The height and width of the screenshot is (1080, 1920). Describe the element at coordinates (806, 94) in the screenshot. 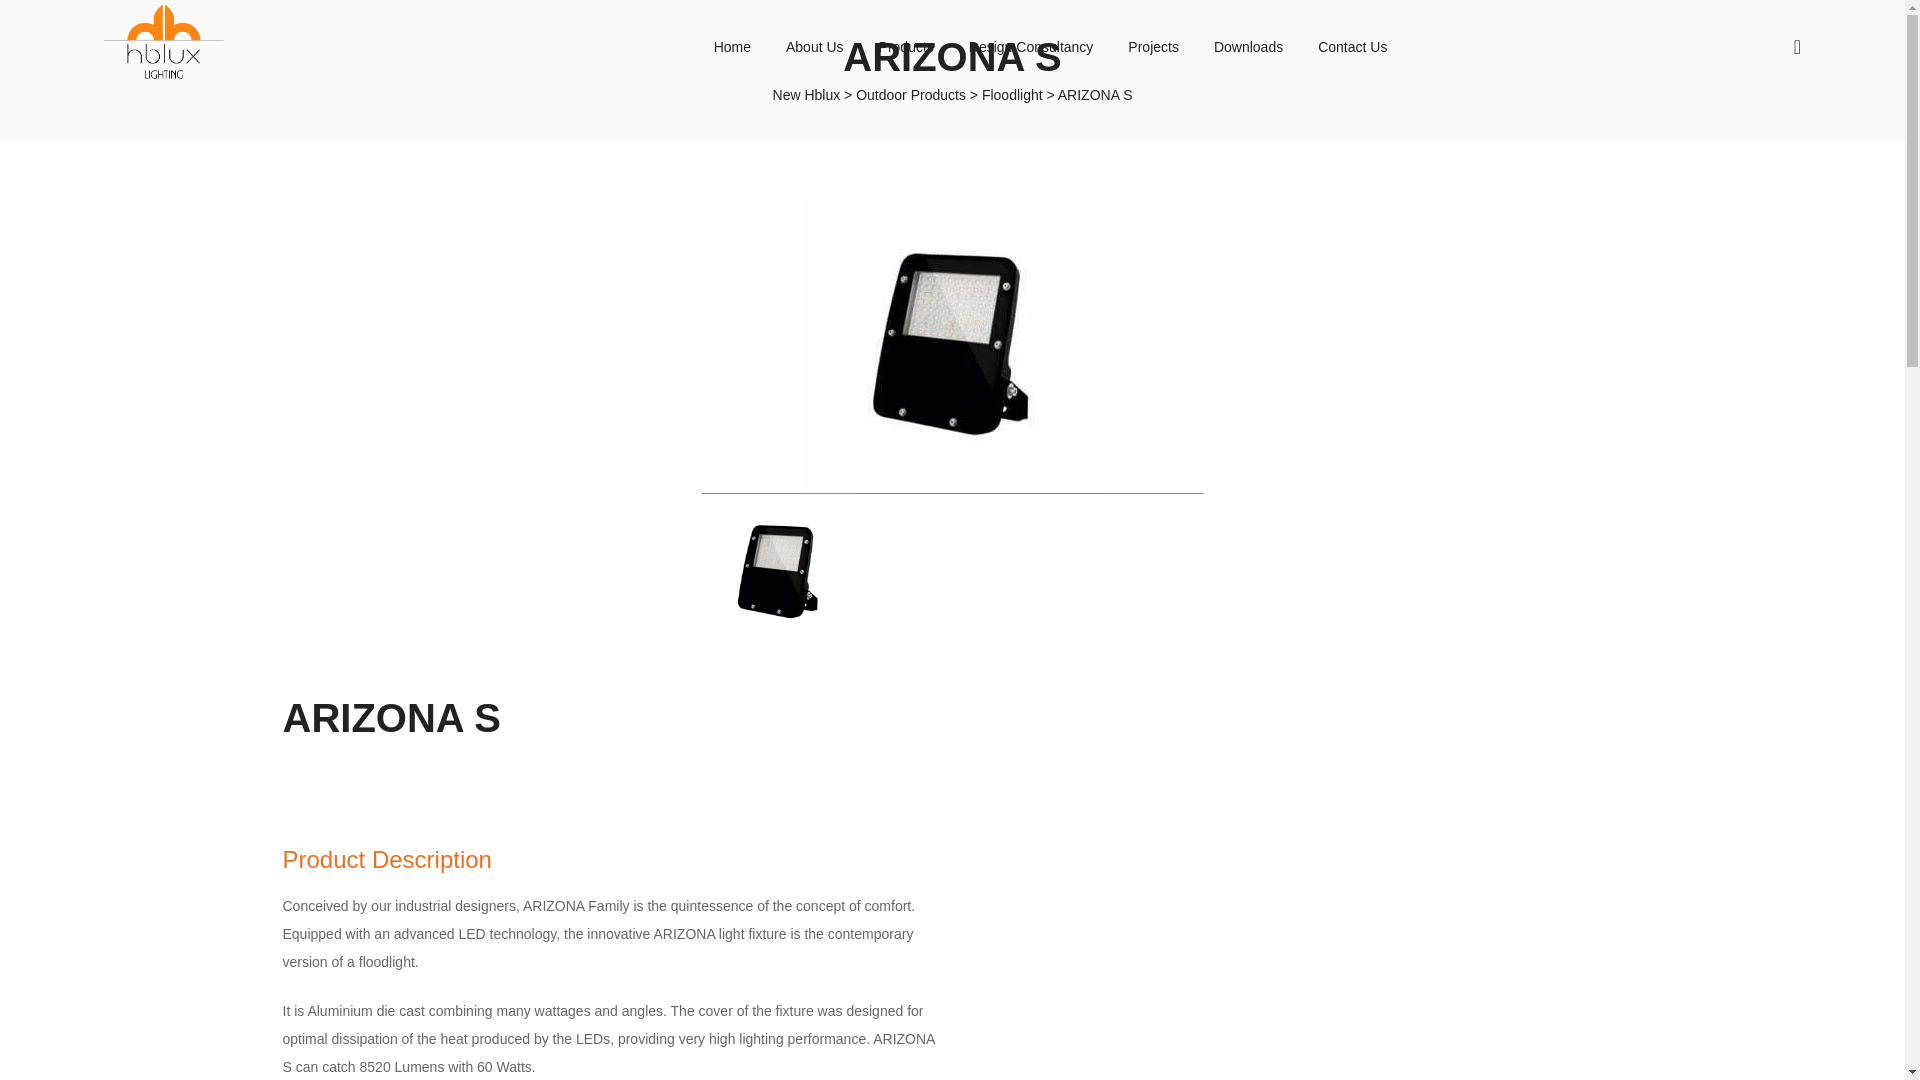

I see `Go to New Hblux.` at that location.